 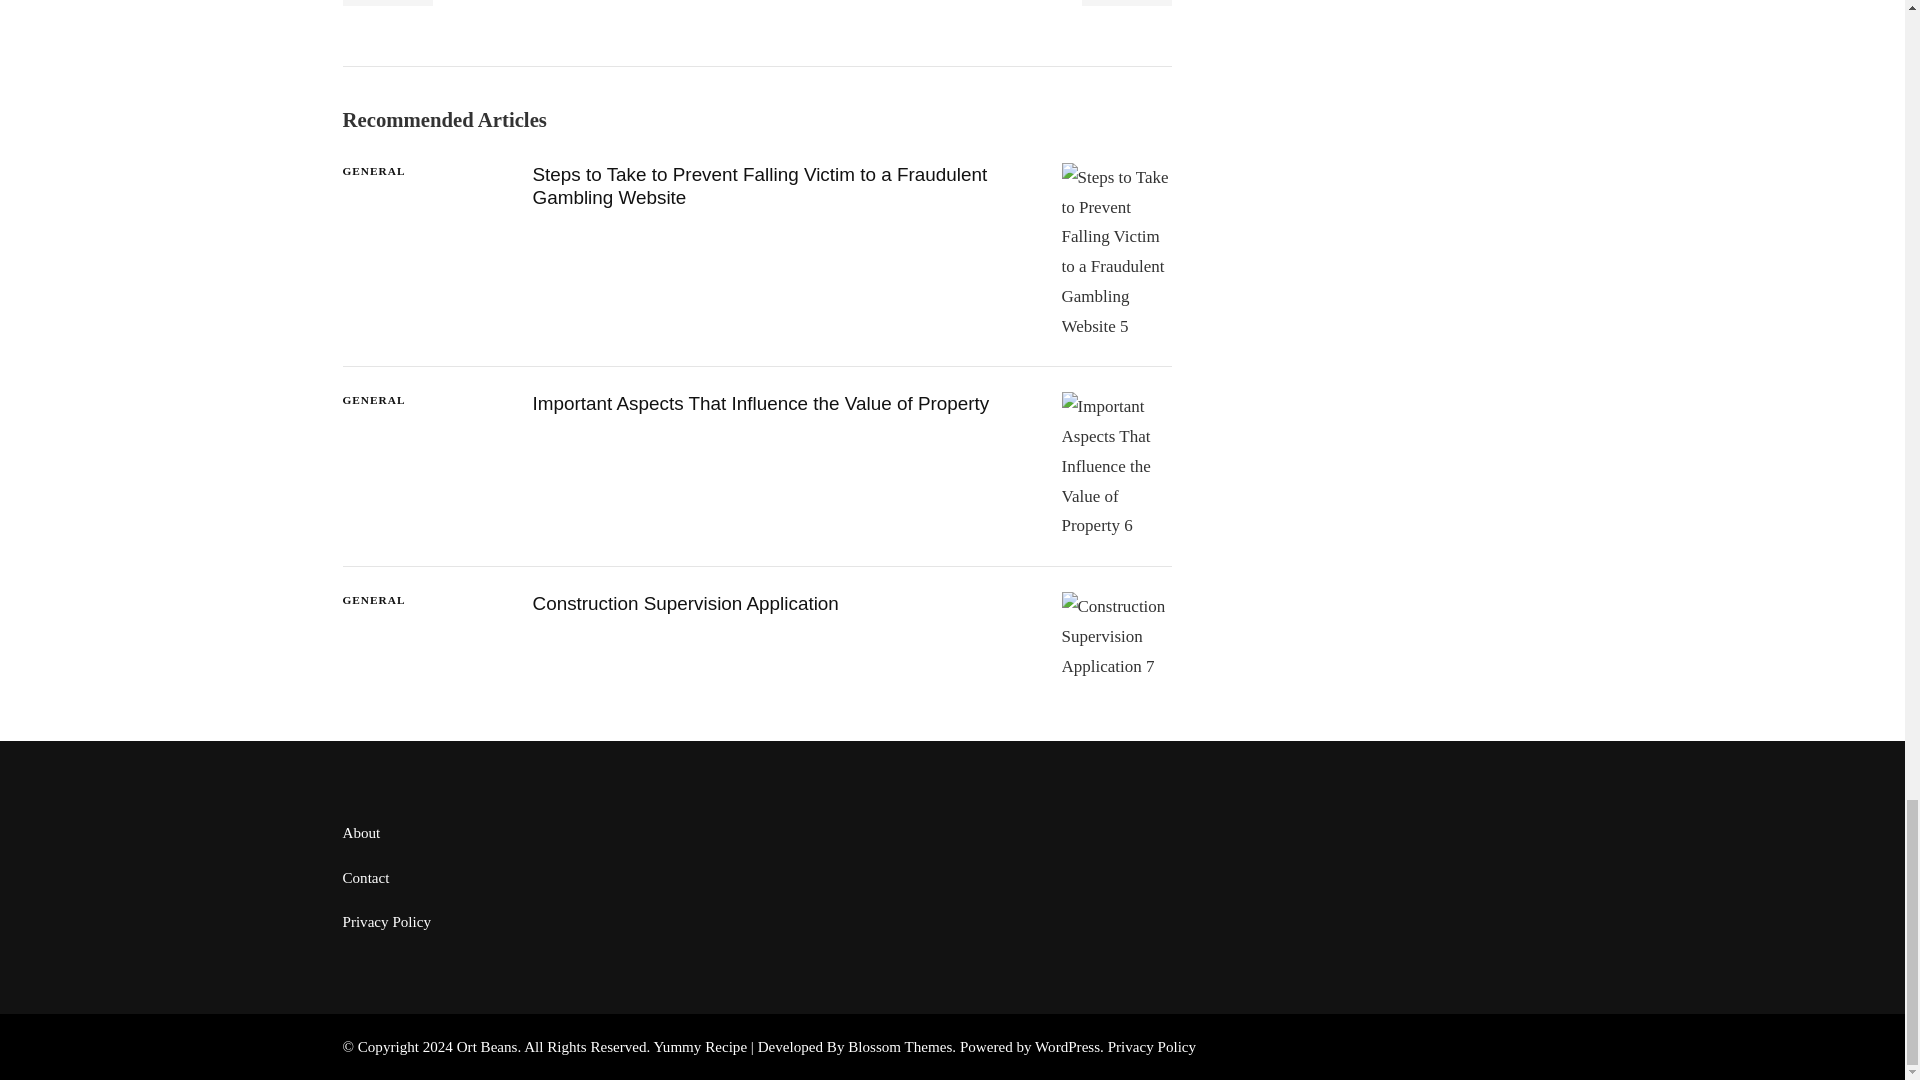 What do you see at coordinates (373, 172) in the screenshot?
I see `GENERAL` at bounding box center [373, 172].